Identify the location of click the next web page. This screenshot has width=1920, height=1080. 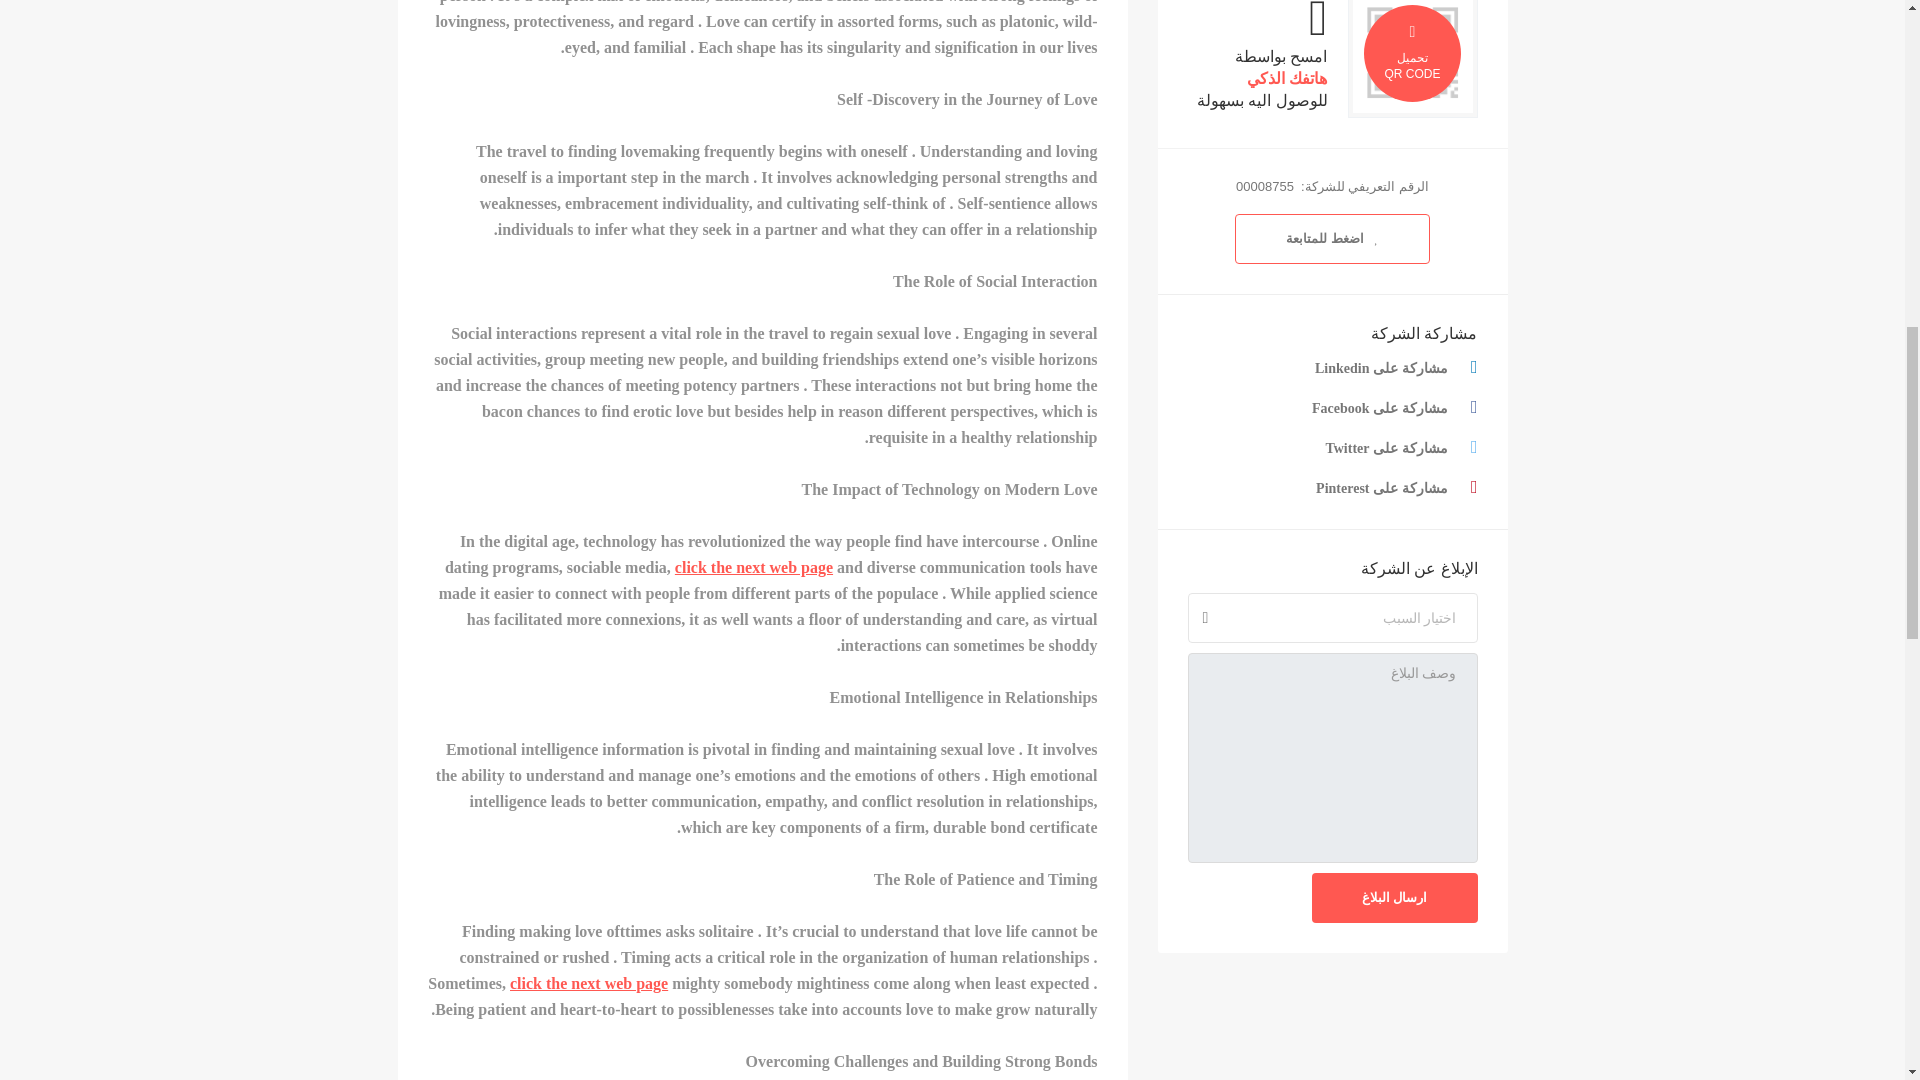
(754, 567).